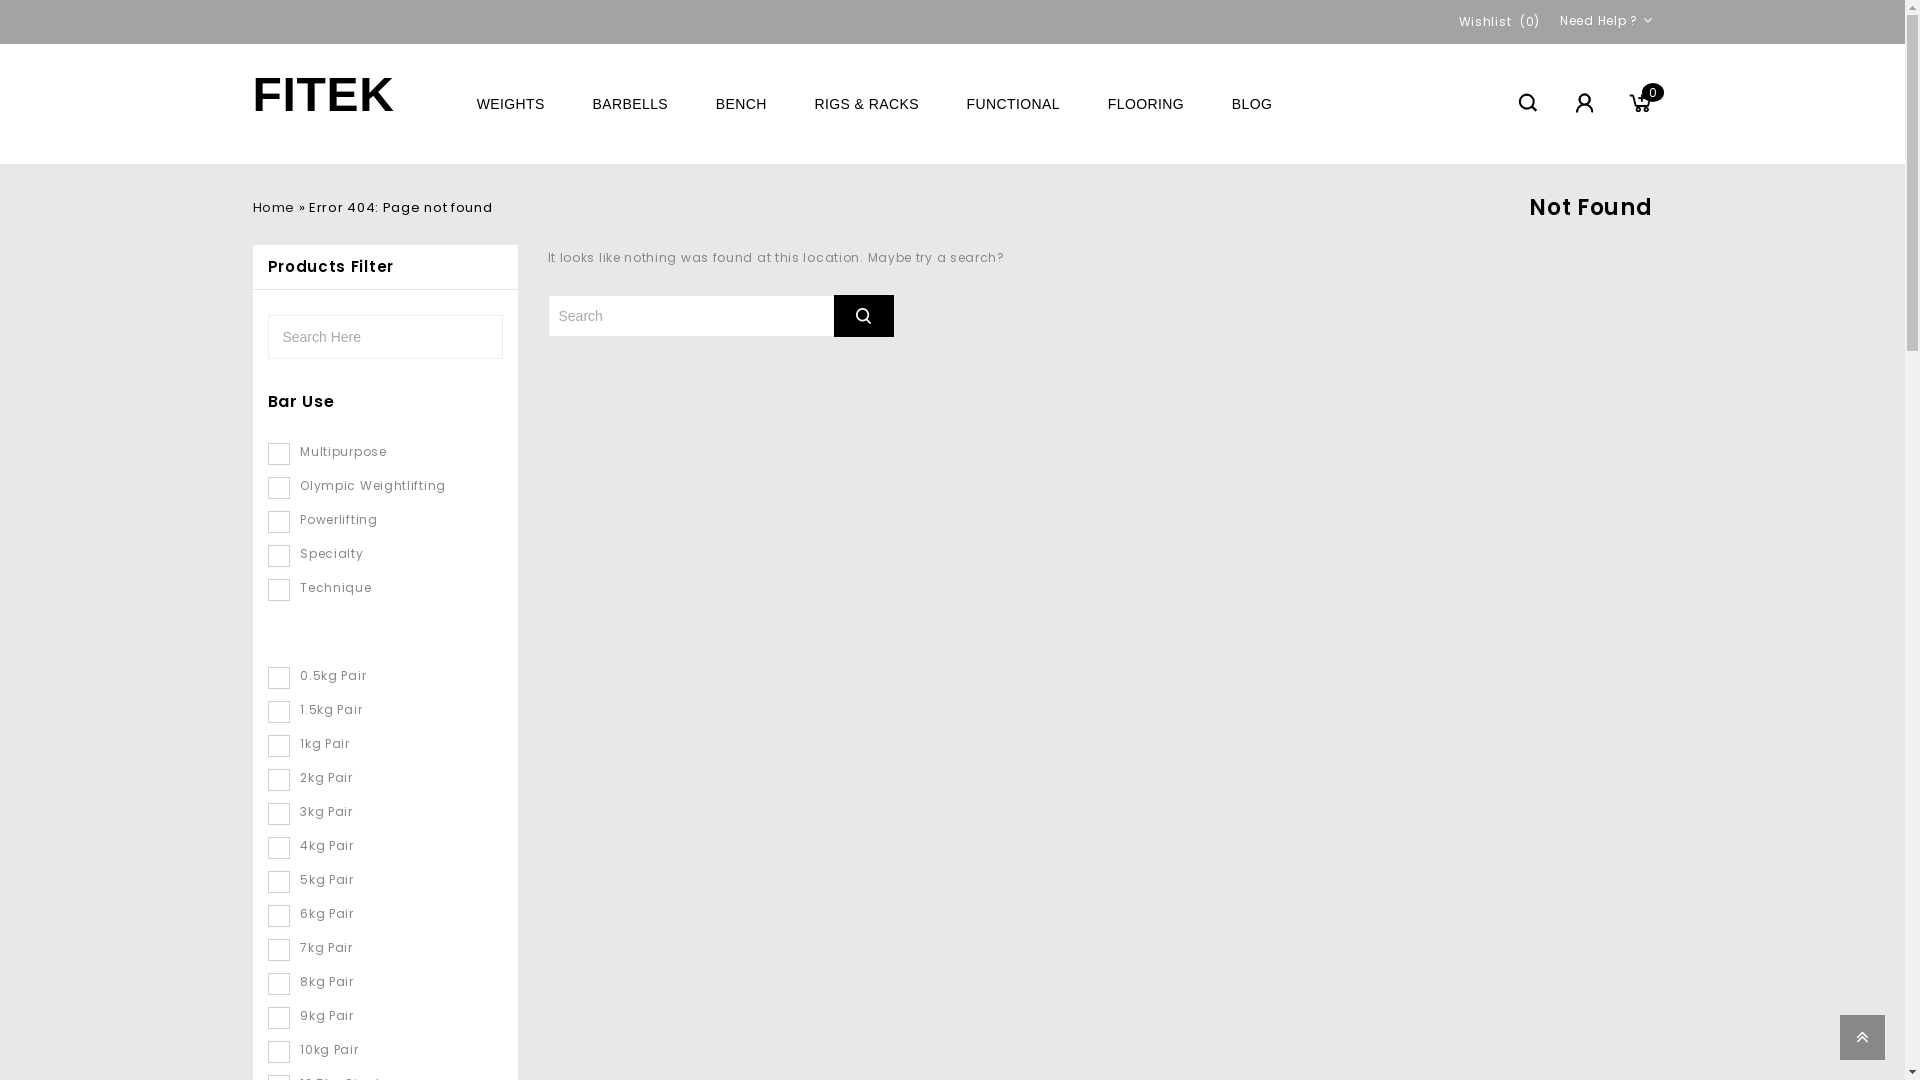  Describe the element at coordinates (1862, 1038) in the screenshot. I see `Top` at that location.